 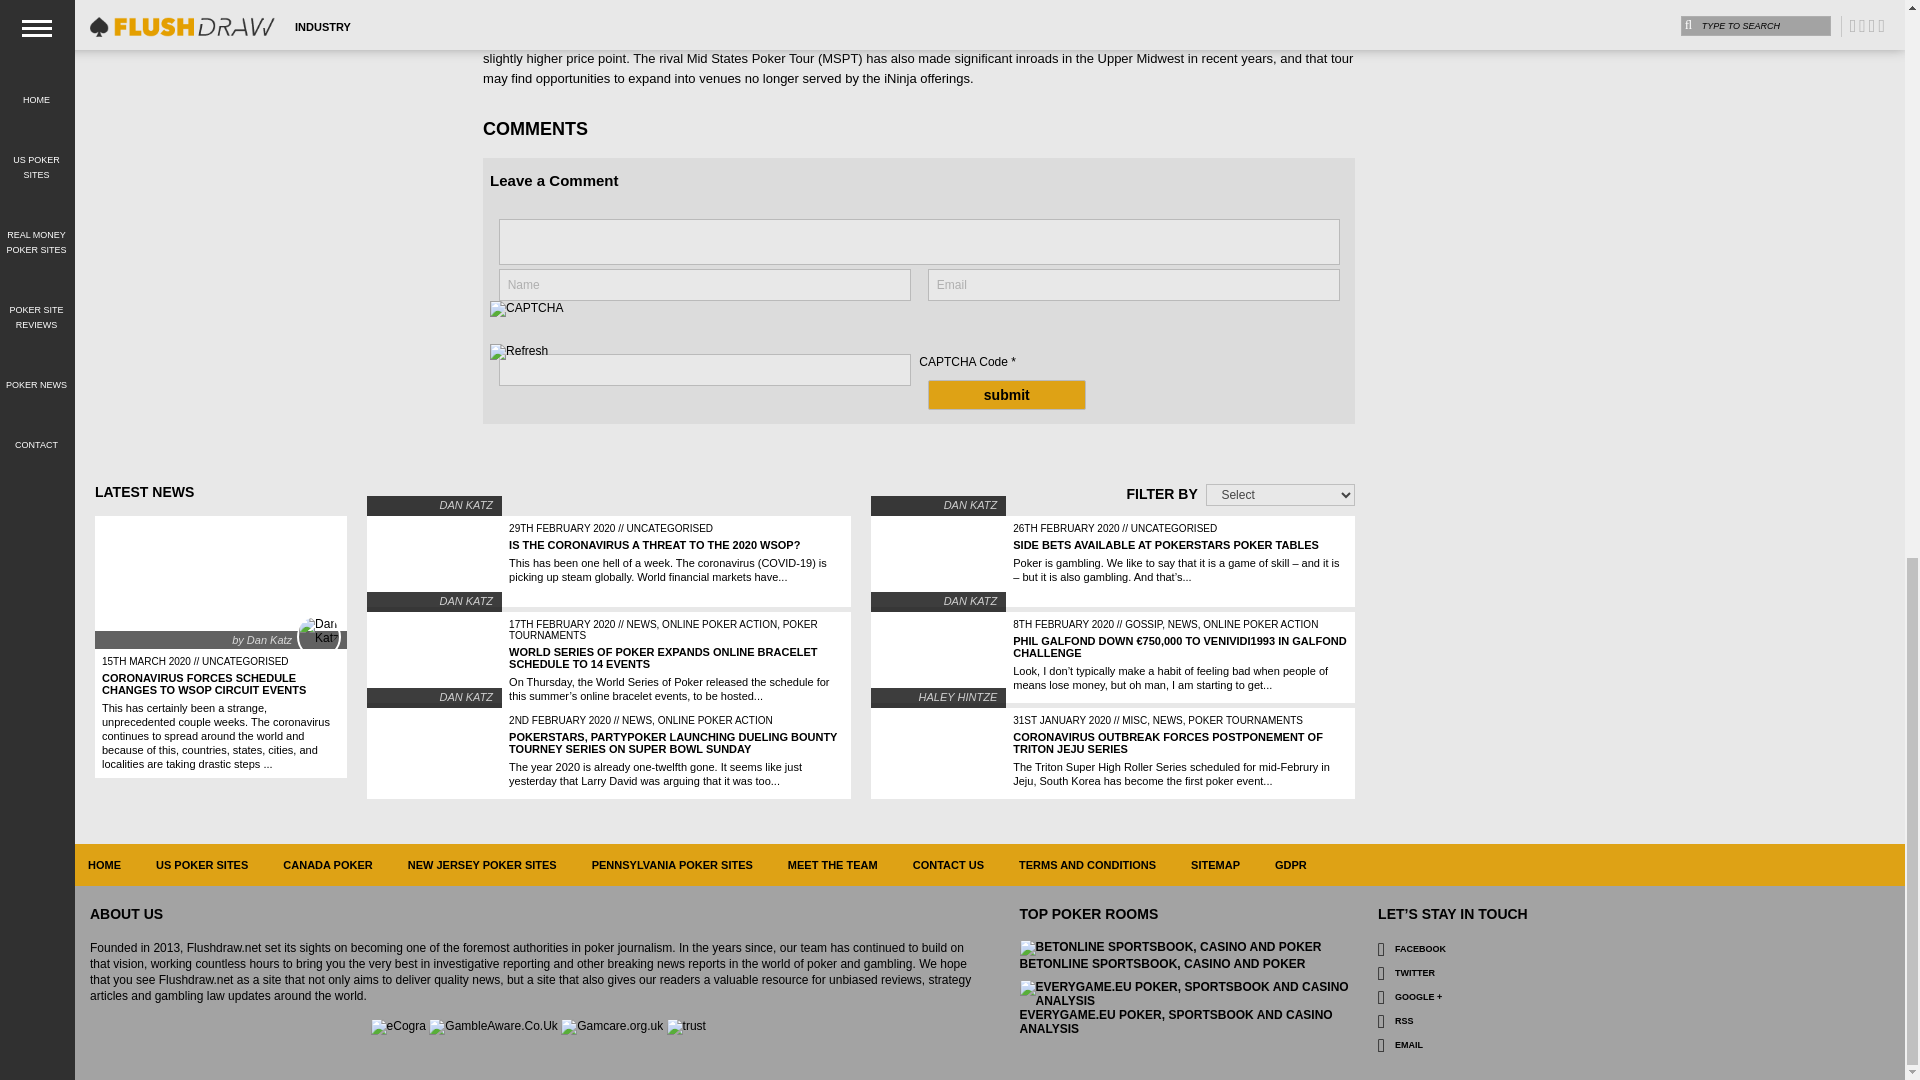 I want to click on CAPTCHA, so click(x=556, y=322).